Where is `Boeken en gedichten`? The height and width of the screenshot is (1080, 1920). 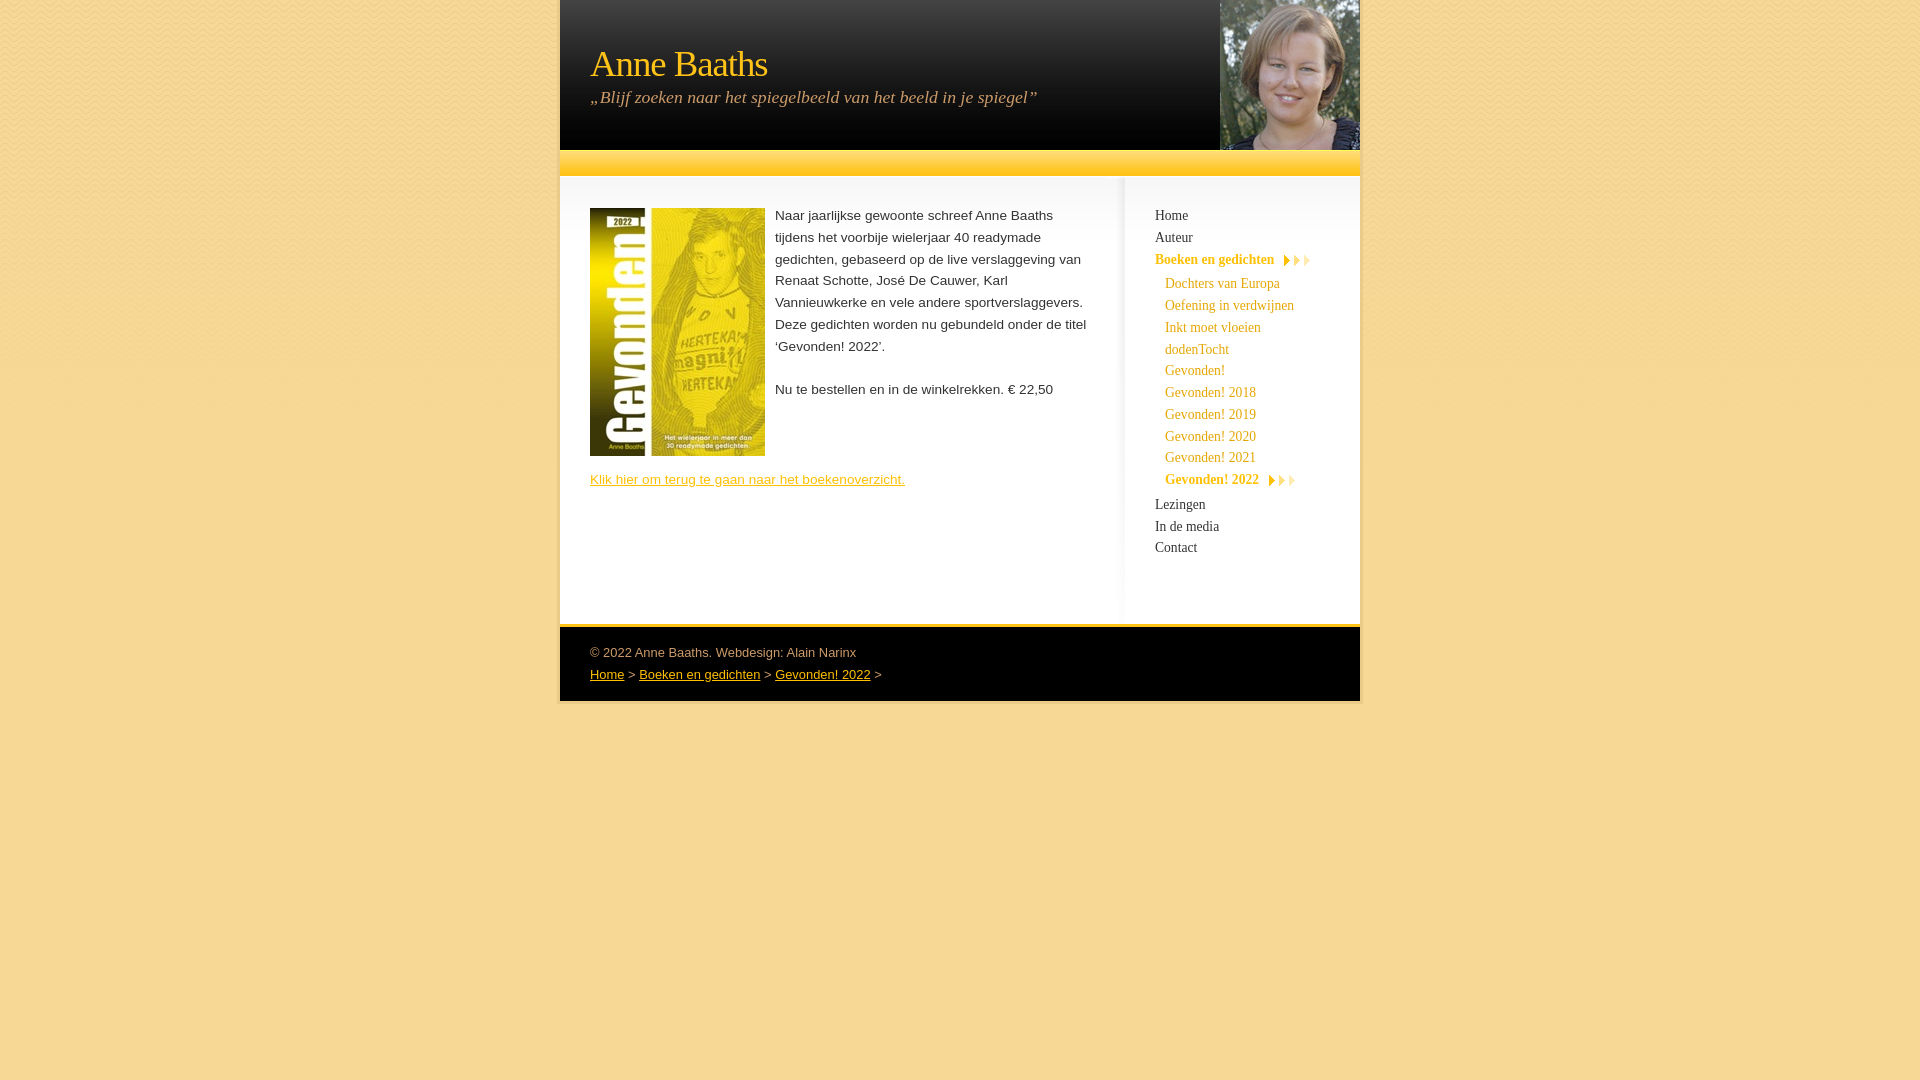
Boeken en gedichten is located at coordinates (700, 674).